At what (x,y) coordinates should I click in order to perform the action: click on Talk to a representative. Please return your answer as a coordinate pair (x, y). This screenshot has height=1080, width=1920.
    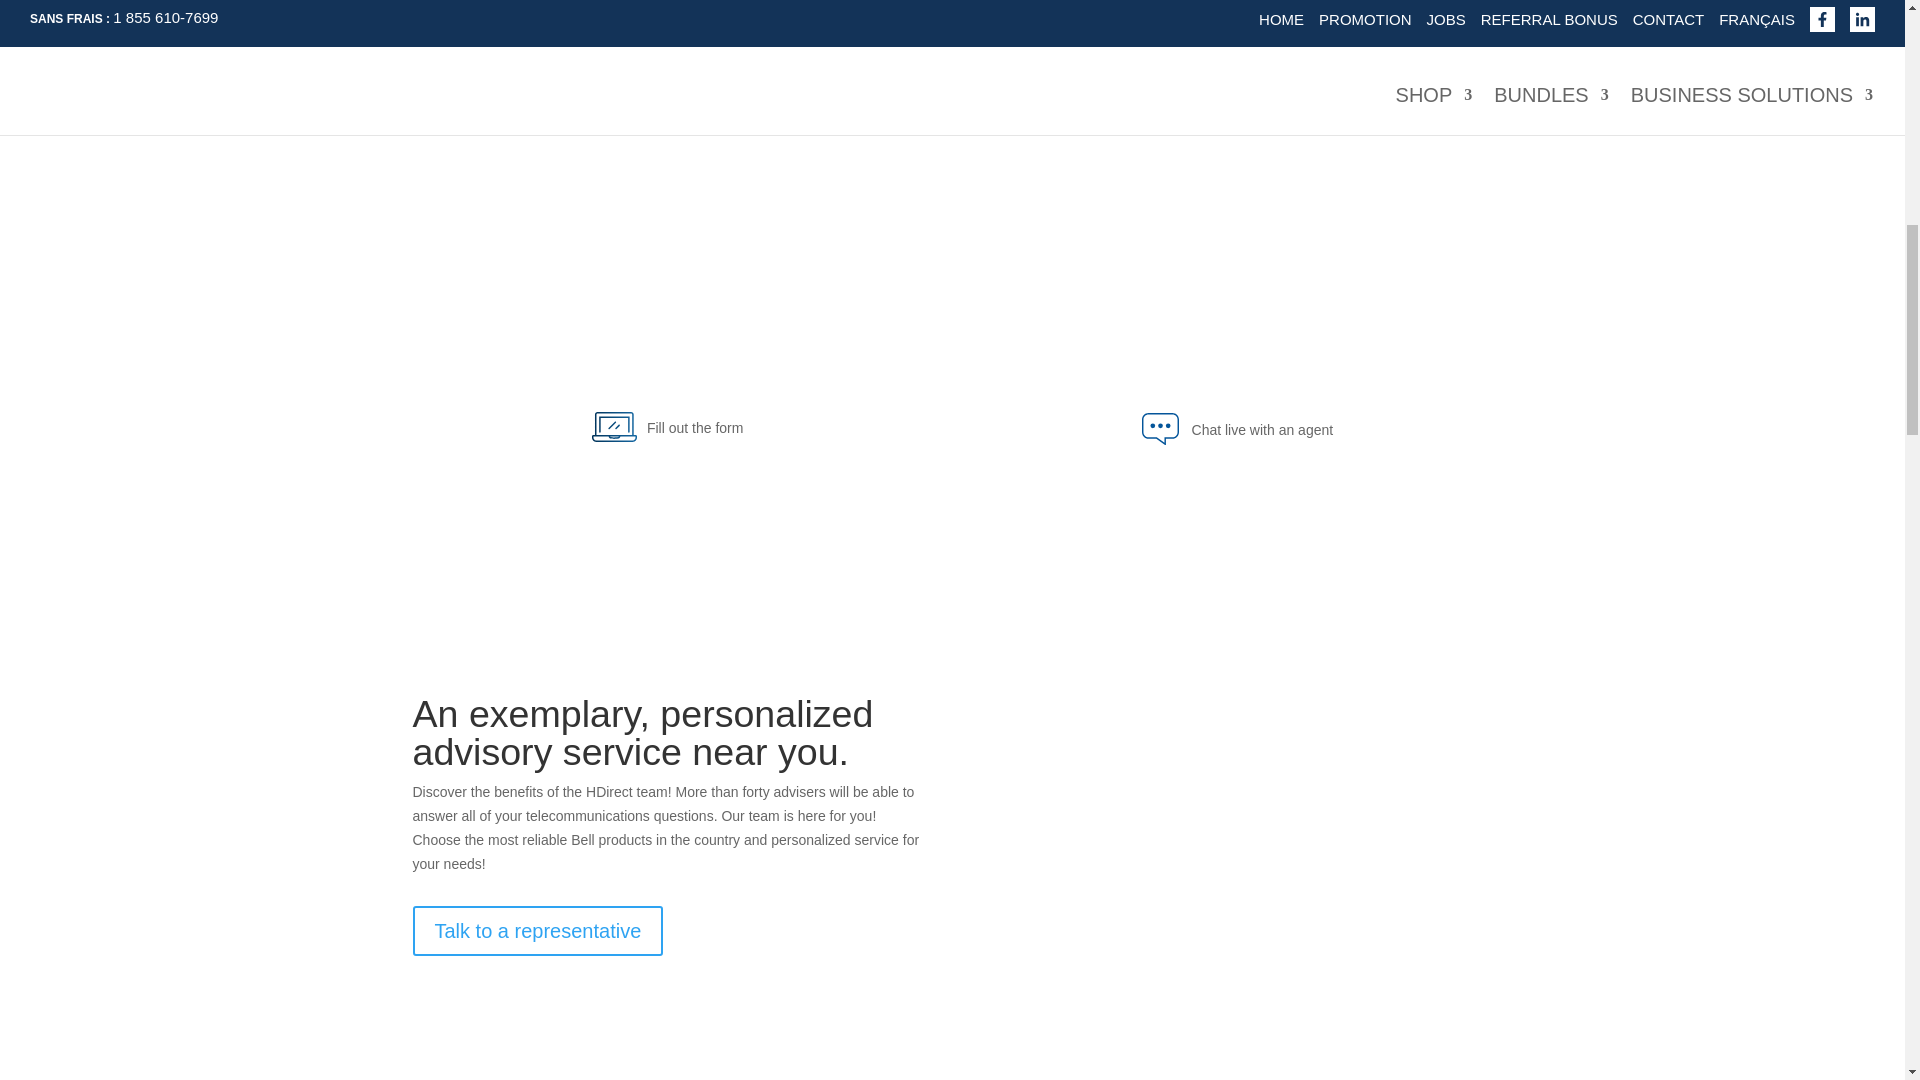
    Looking at the image, I should click on (537, 930).